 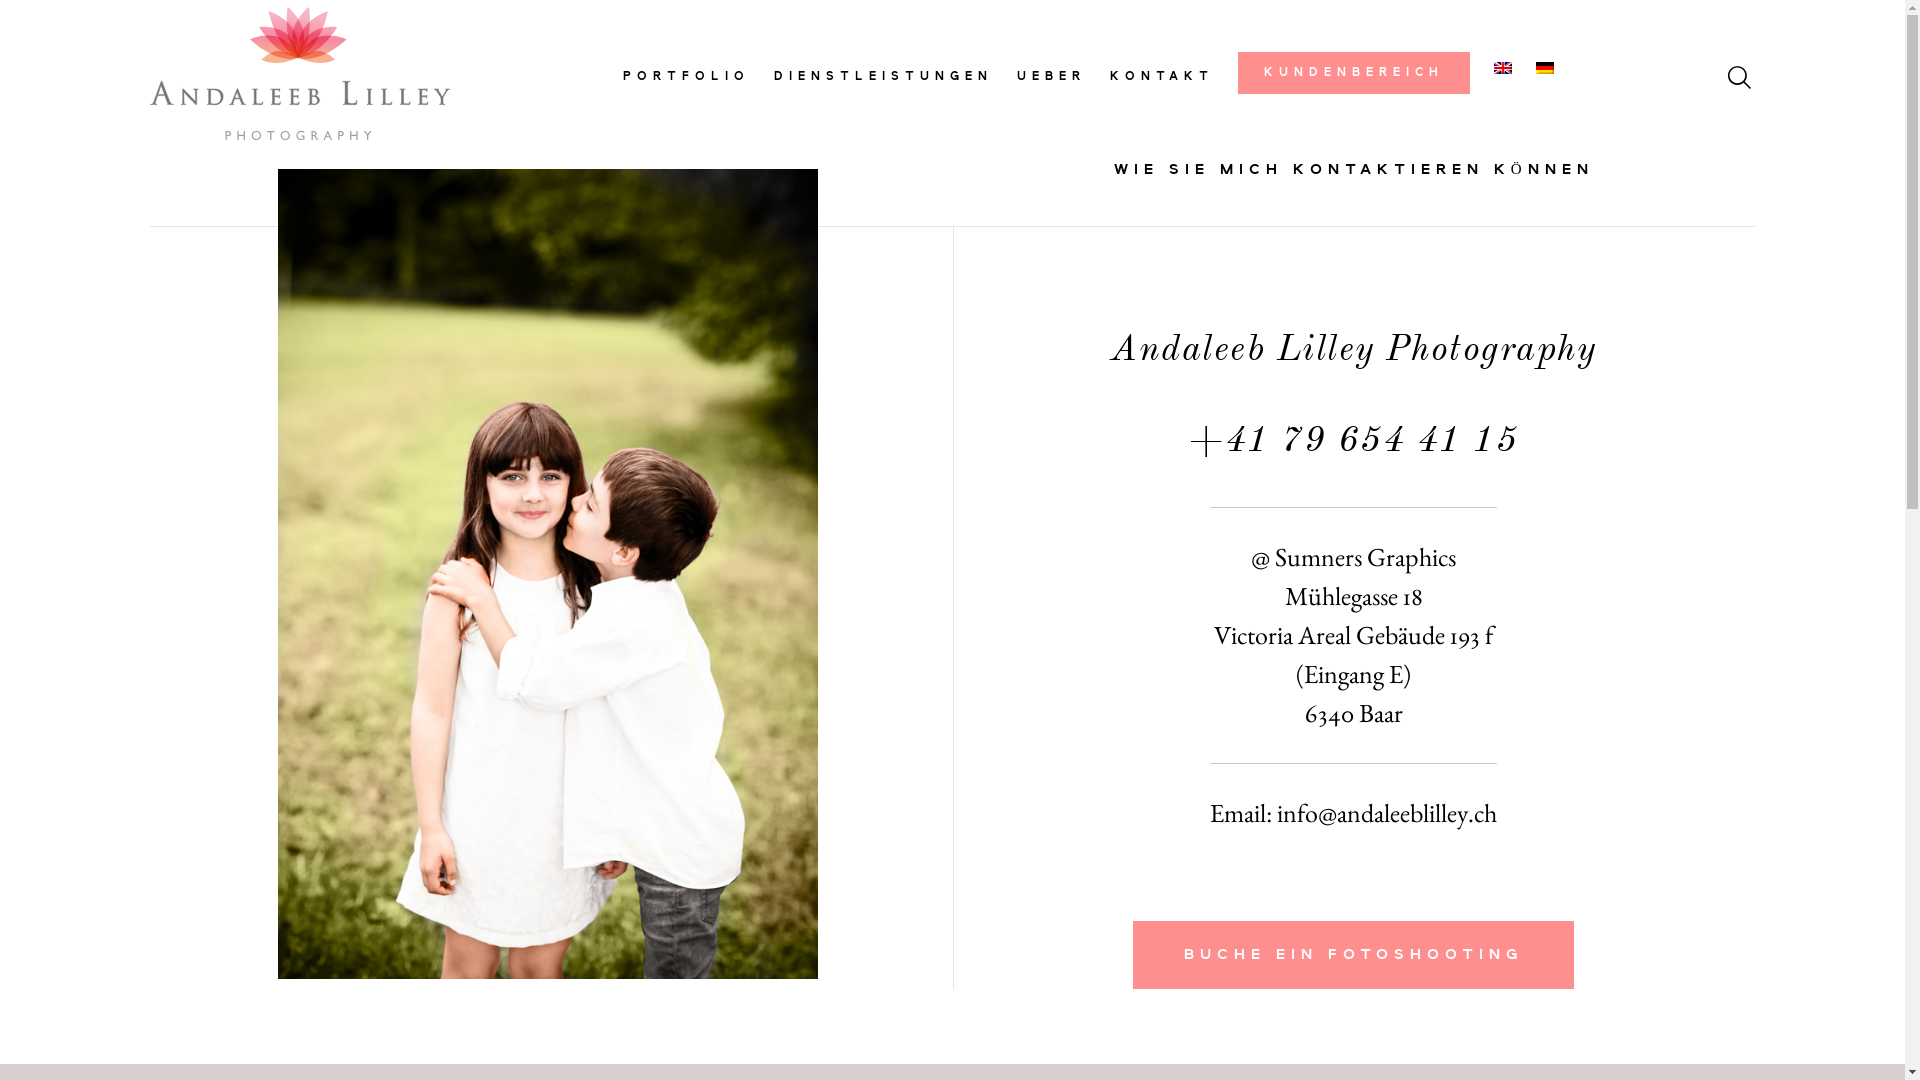 I want to click on KUNDENBEREICH, so click(x=1354, y=73).